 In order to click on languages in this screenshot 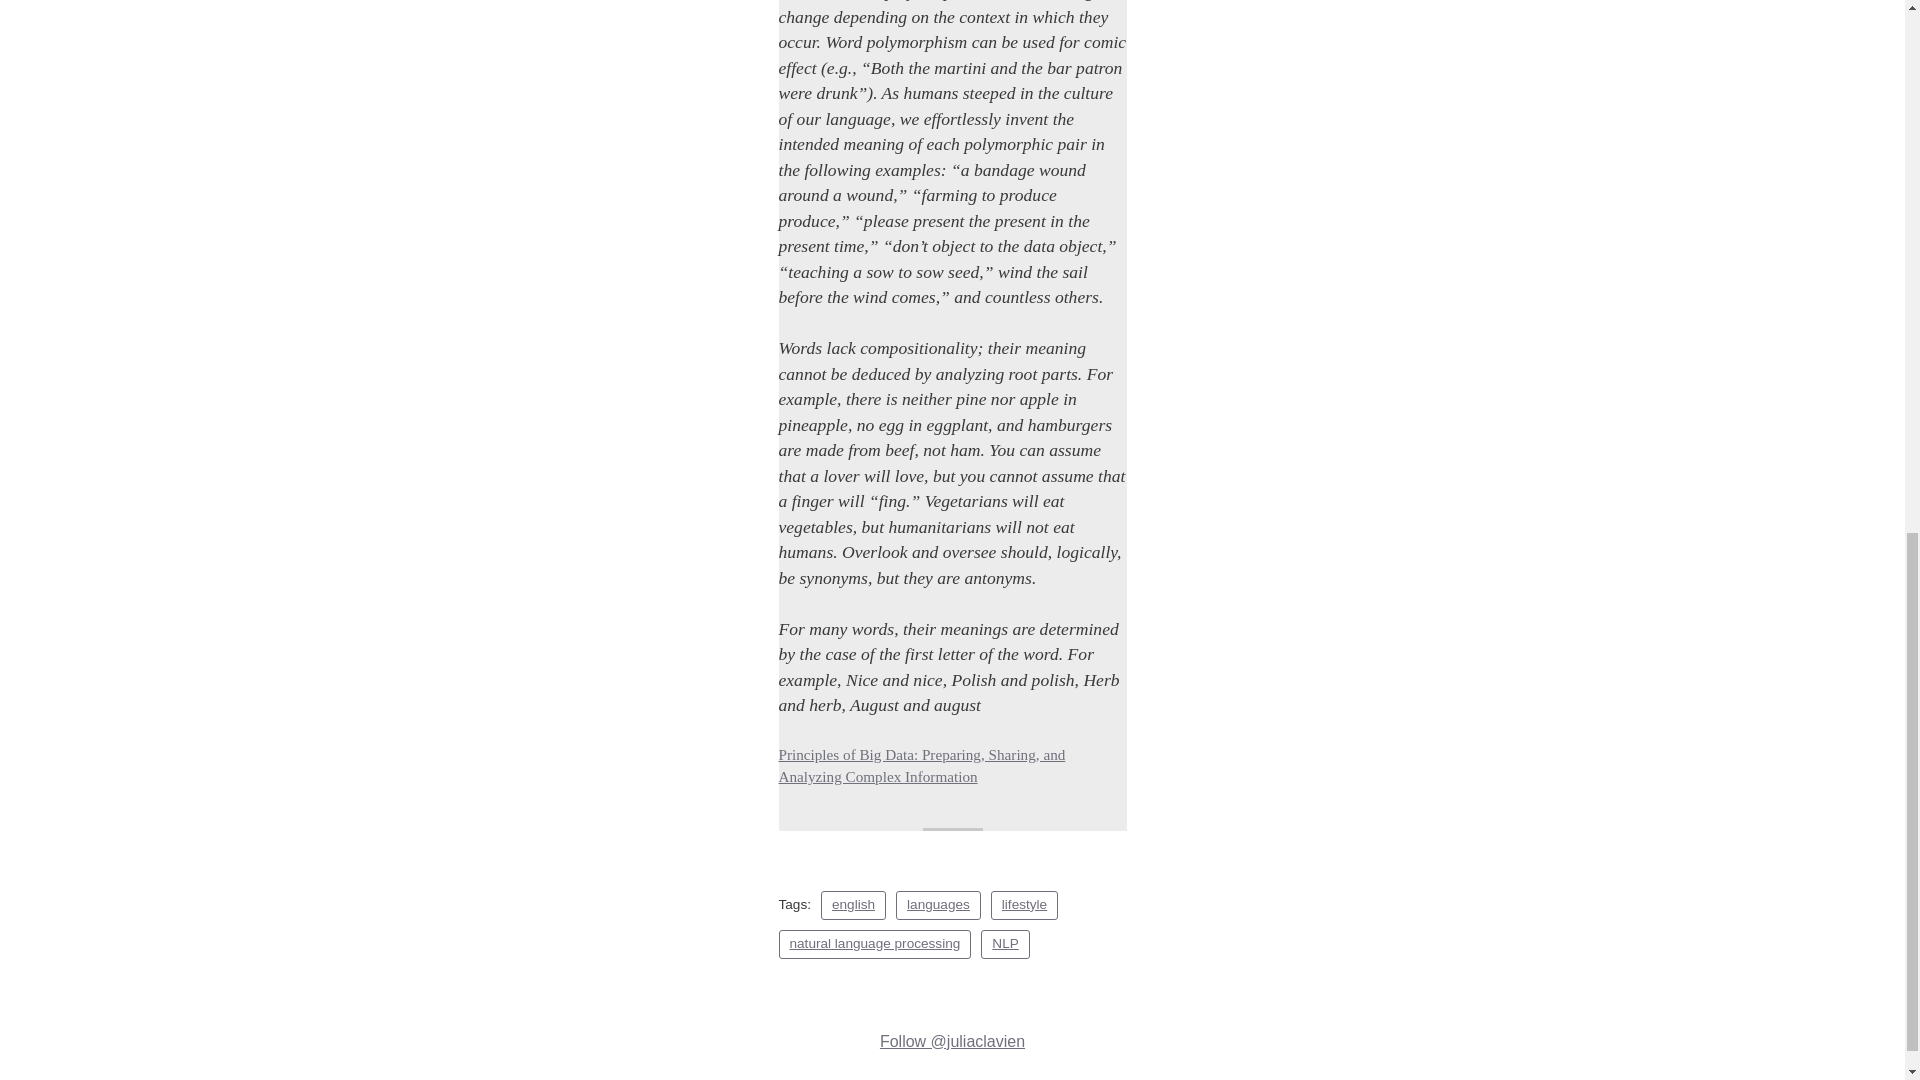, I will do `click(938, 906)`.